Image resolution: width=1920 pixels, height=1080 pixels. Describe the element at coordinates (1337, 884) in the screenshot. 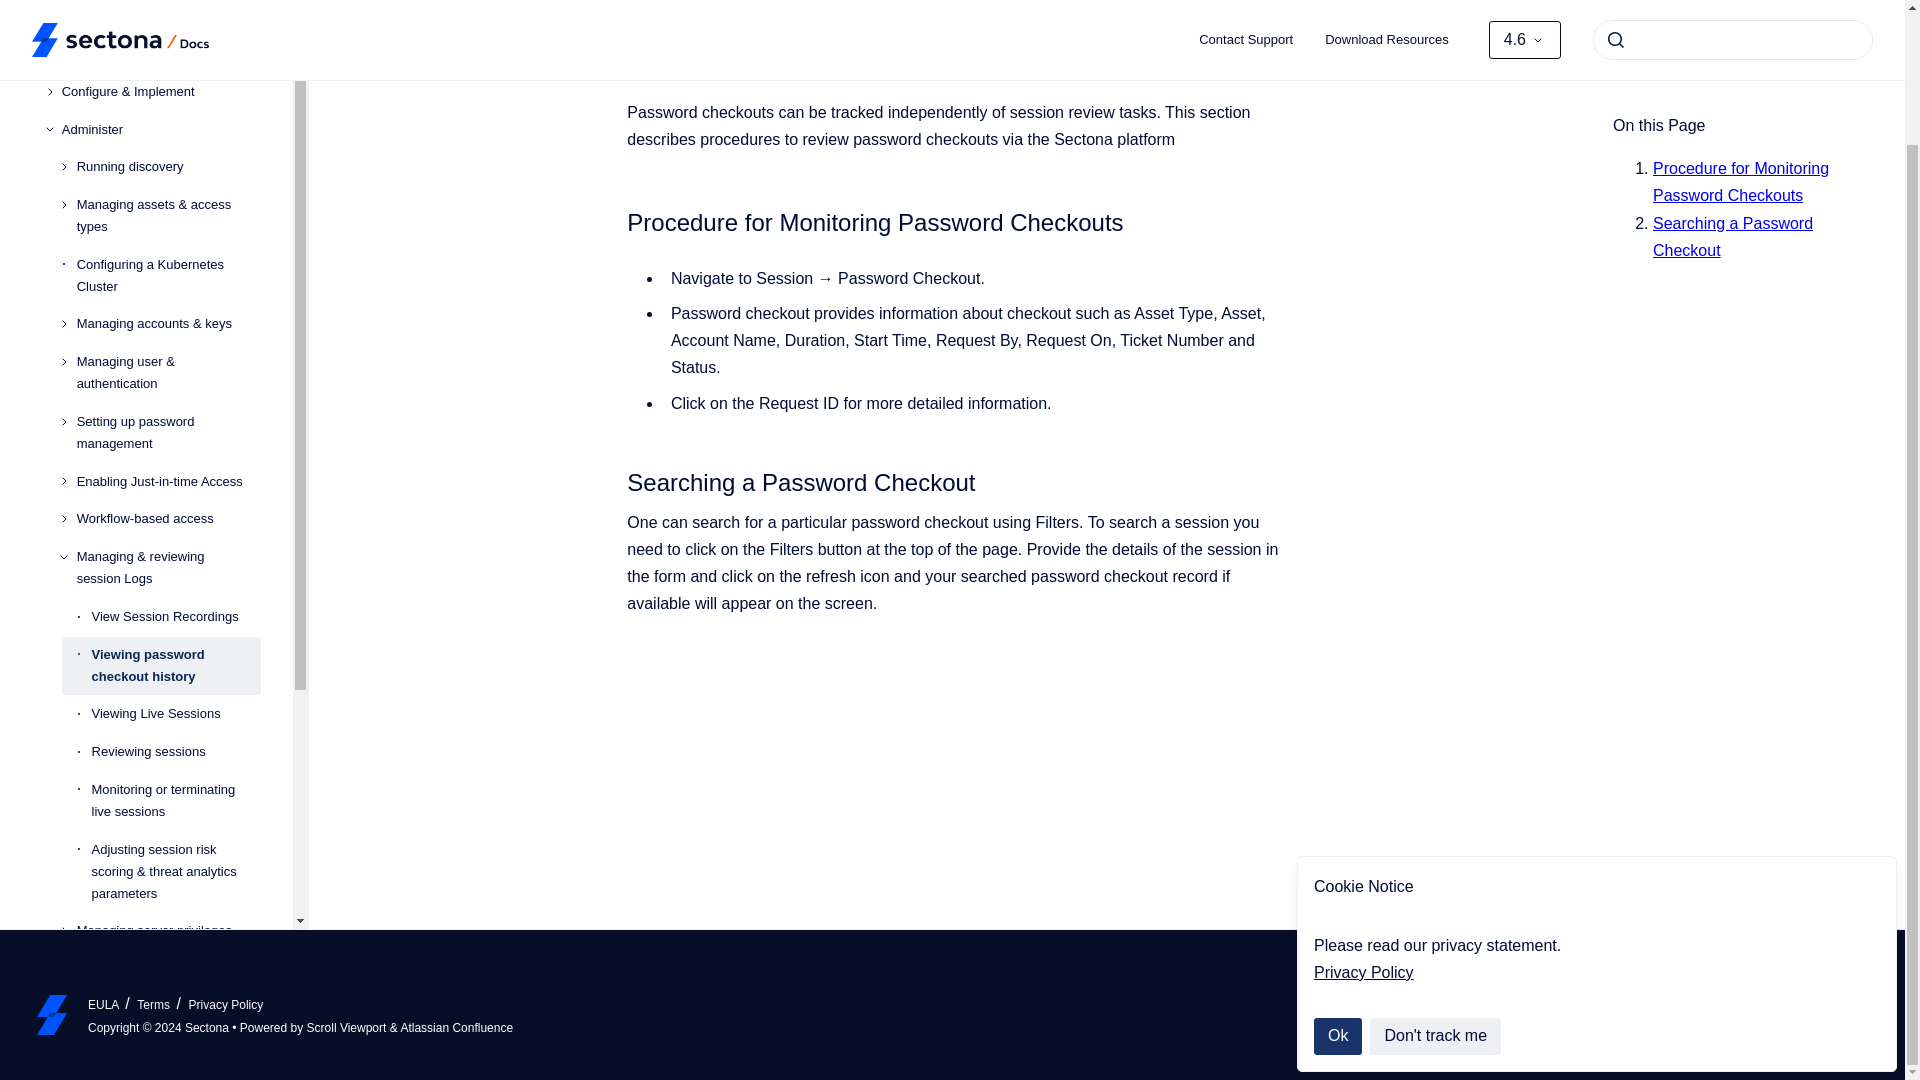

I see `Ok` at that location.